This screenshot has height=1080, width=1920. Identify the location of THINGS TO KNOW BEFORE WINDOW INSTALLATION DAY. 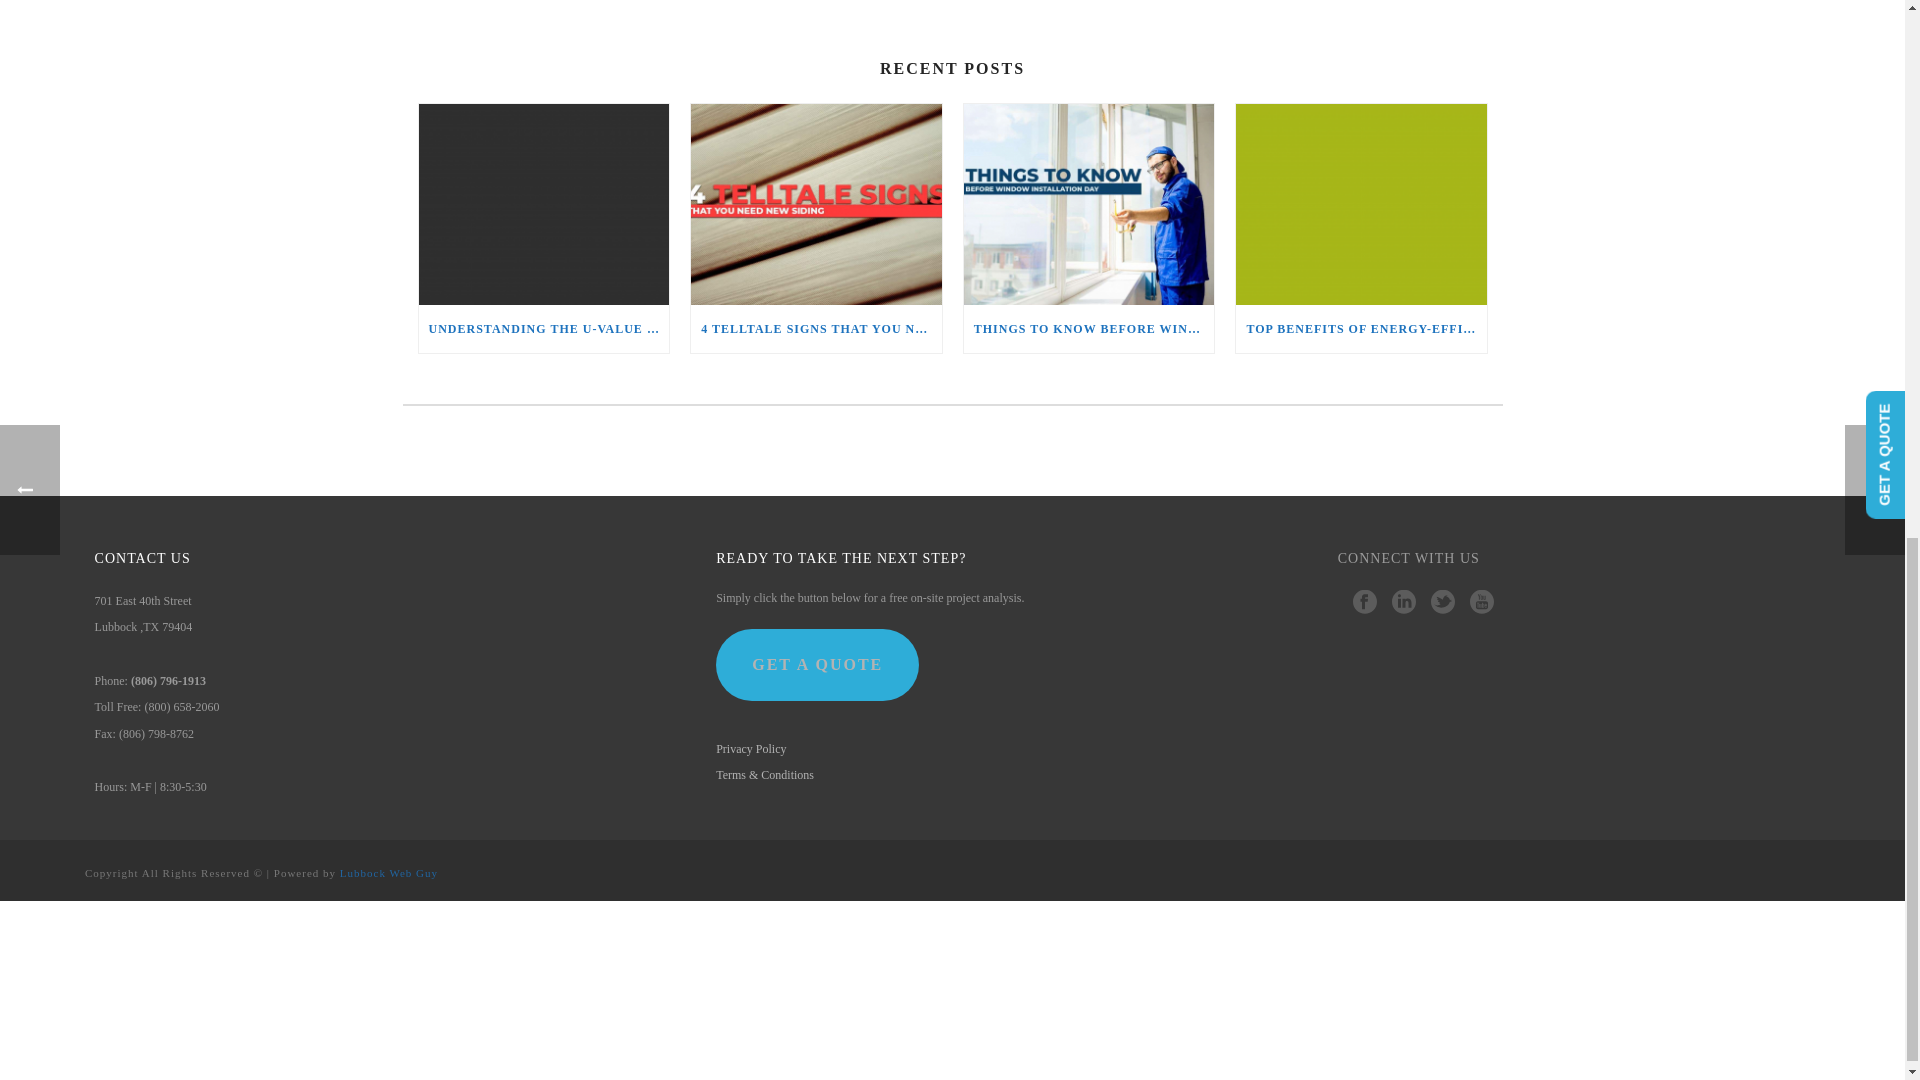
(1089, 328).